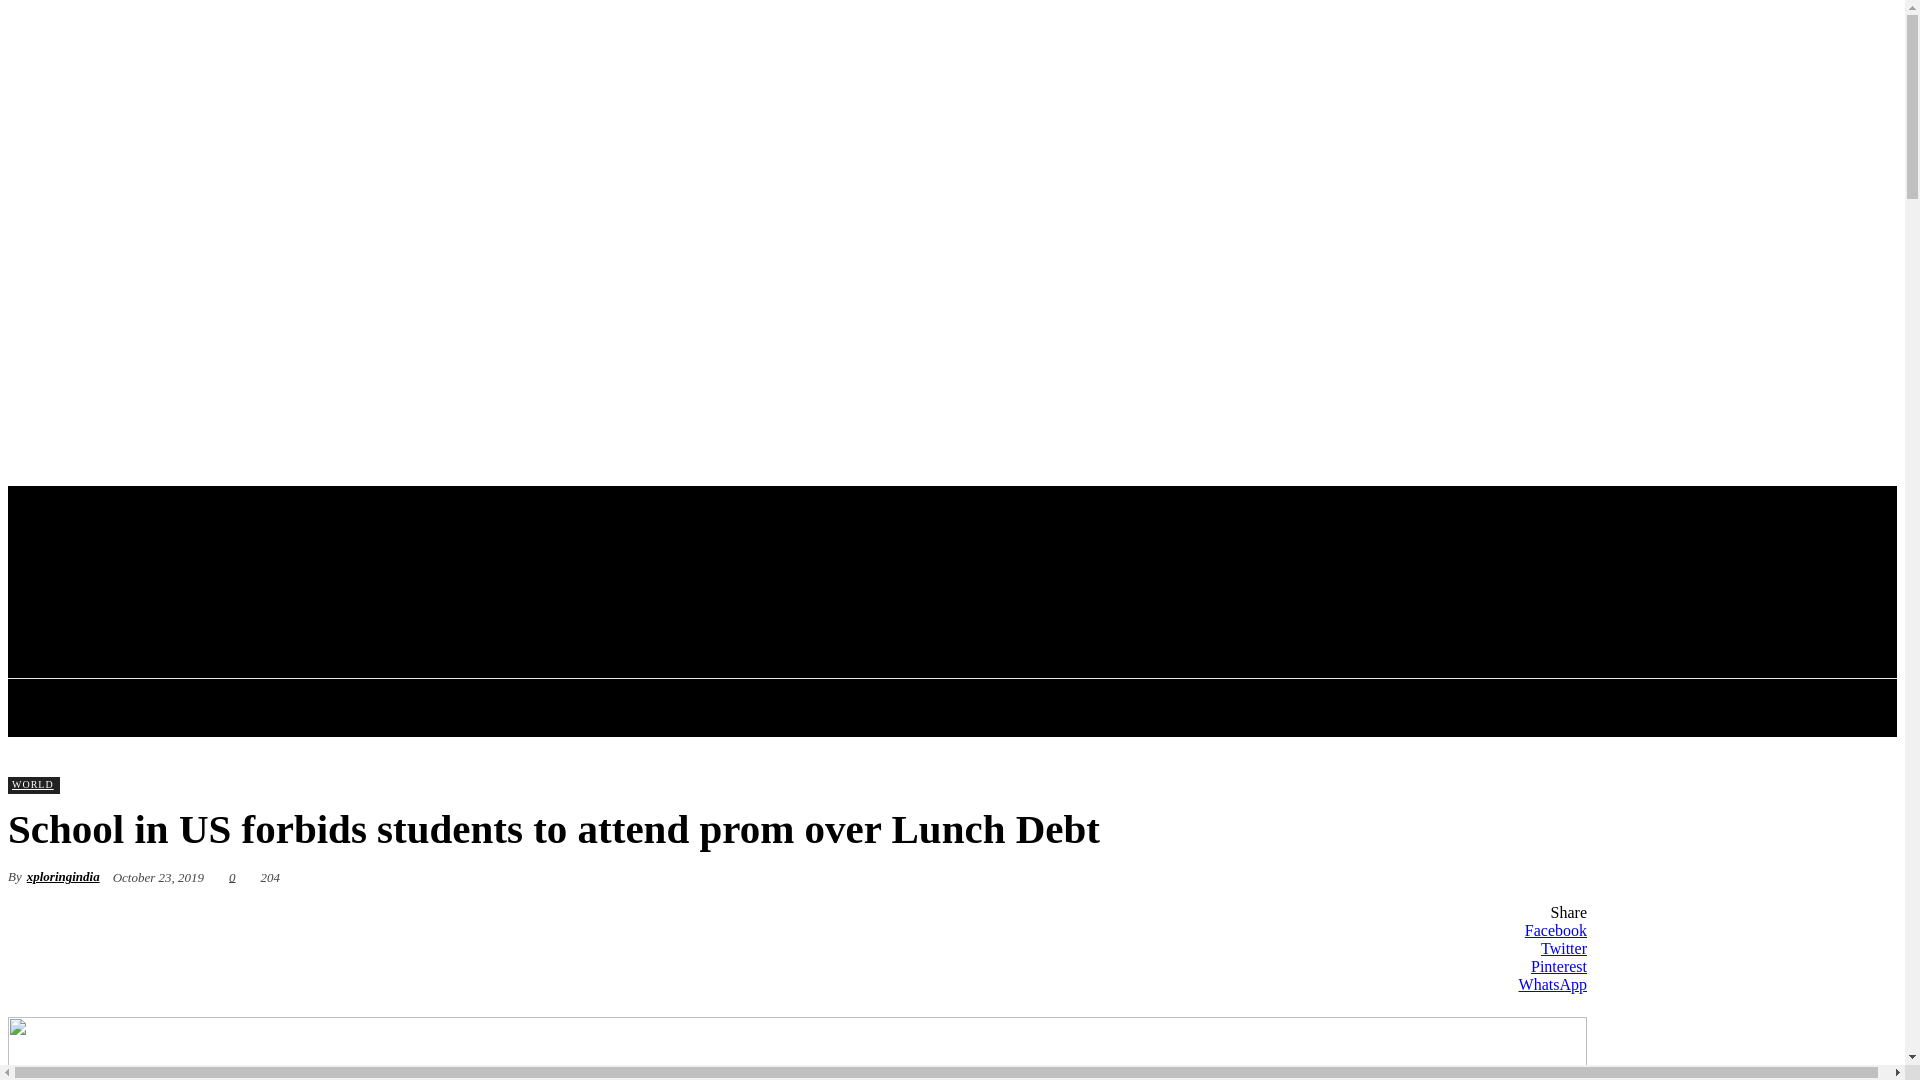 The width and height of the screenshot is (1920, 1080). Describe the element at coordinates (797, 948) in the screenshot. I see `Twitter` at that location.